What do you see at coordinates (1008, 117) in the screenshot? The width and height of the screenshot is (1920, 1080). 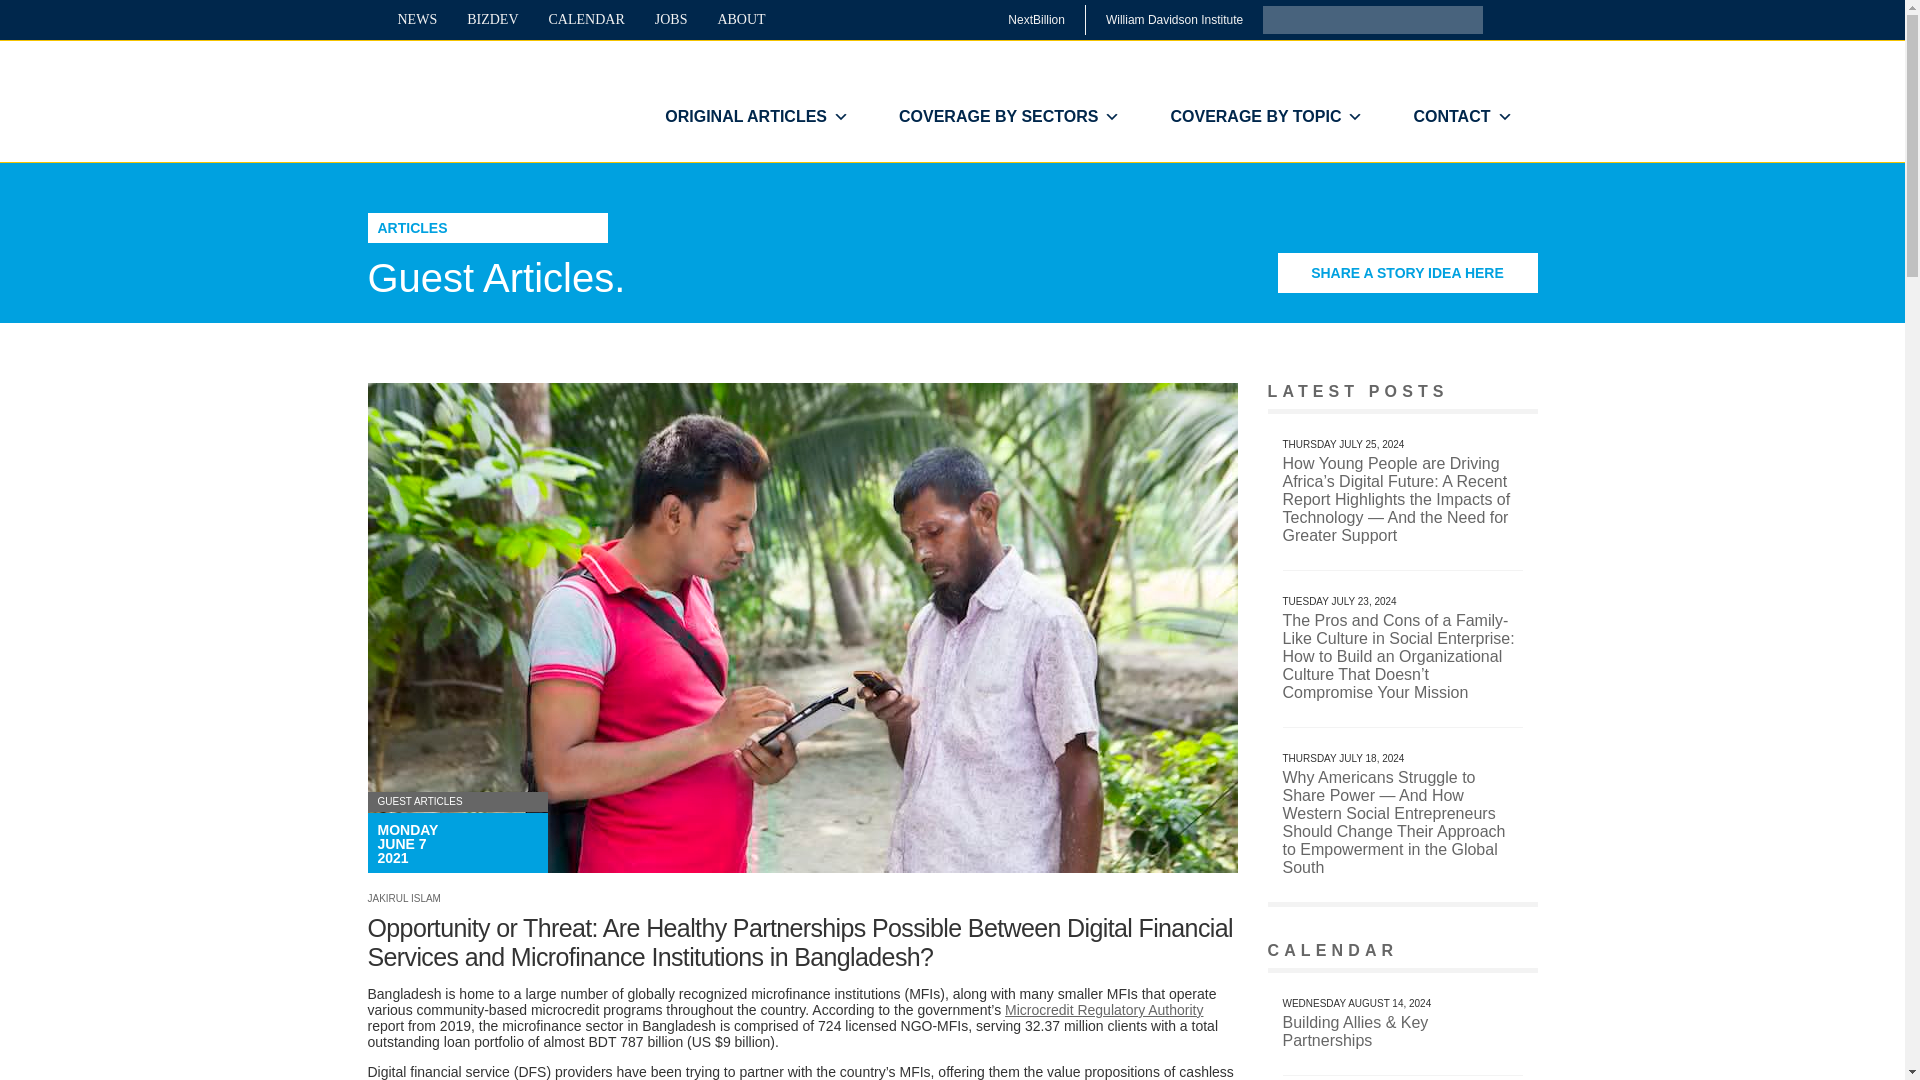 I see `COVERAGE BY SECTORS` at bounding box center [1008, 117].